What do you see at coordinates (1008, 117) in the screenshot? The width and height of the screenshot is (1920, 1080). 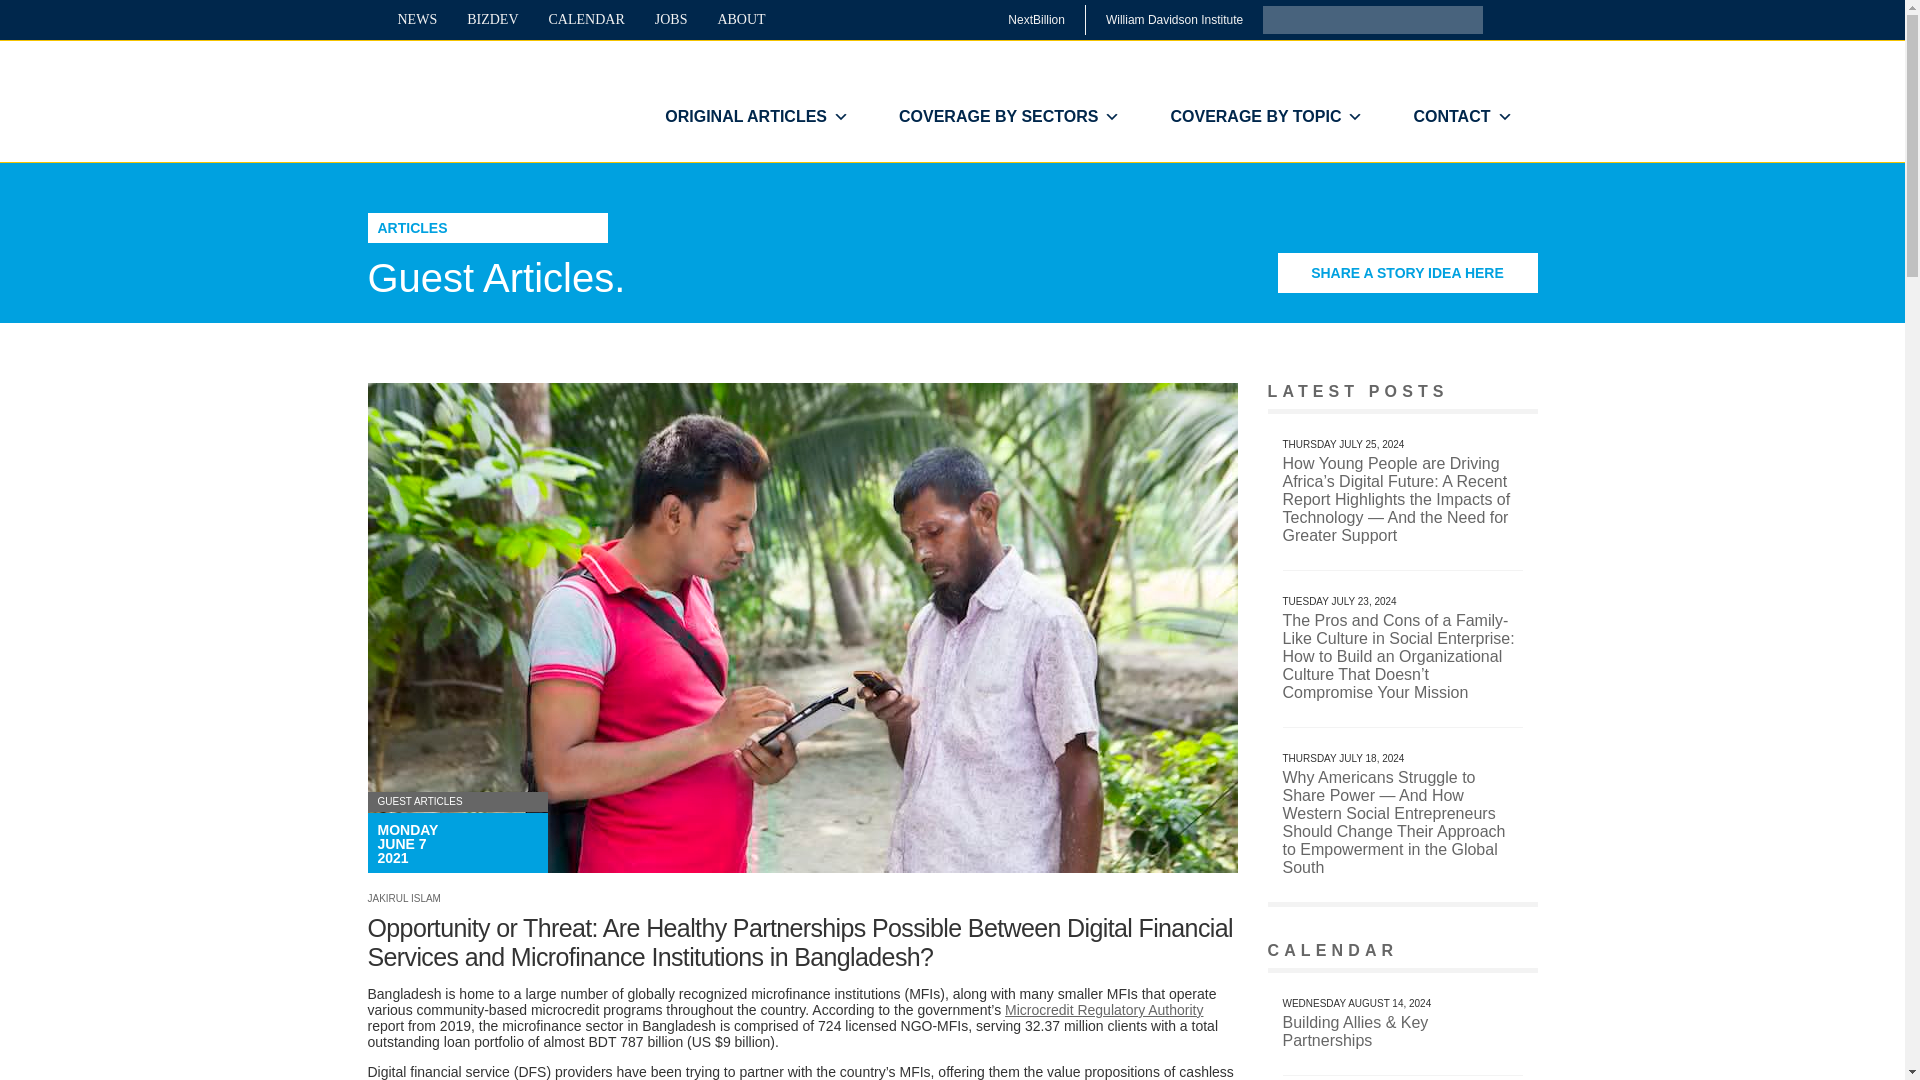 I see `COVERAGE BY SECTORS` at bounding box center [1008, 117].